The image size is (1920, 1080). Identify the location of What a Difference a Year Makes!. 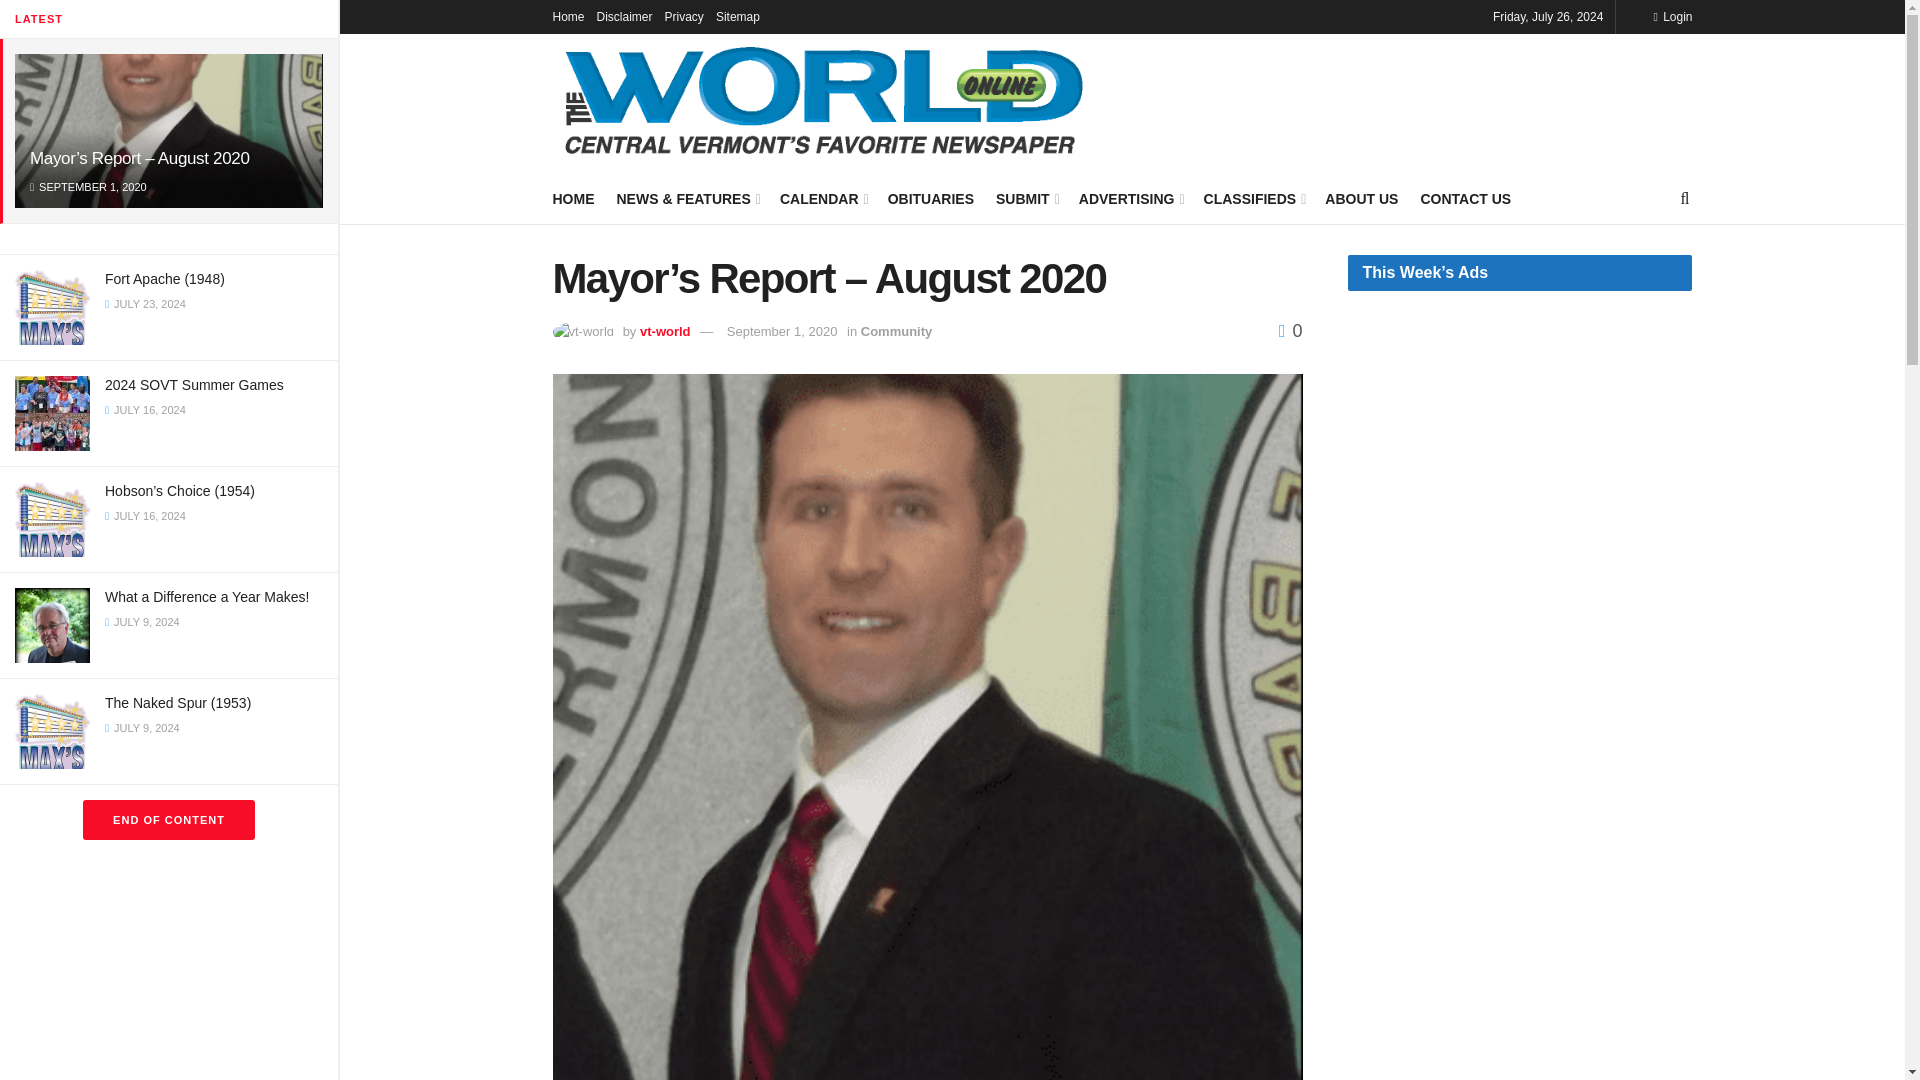
(207, 596).